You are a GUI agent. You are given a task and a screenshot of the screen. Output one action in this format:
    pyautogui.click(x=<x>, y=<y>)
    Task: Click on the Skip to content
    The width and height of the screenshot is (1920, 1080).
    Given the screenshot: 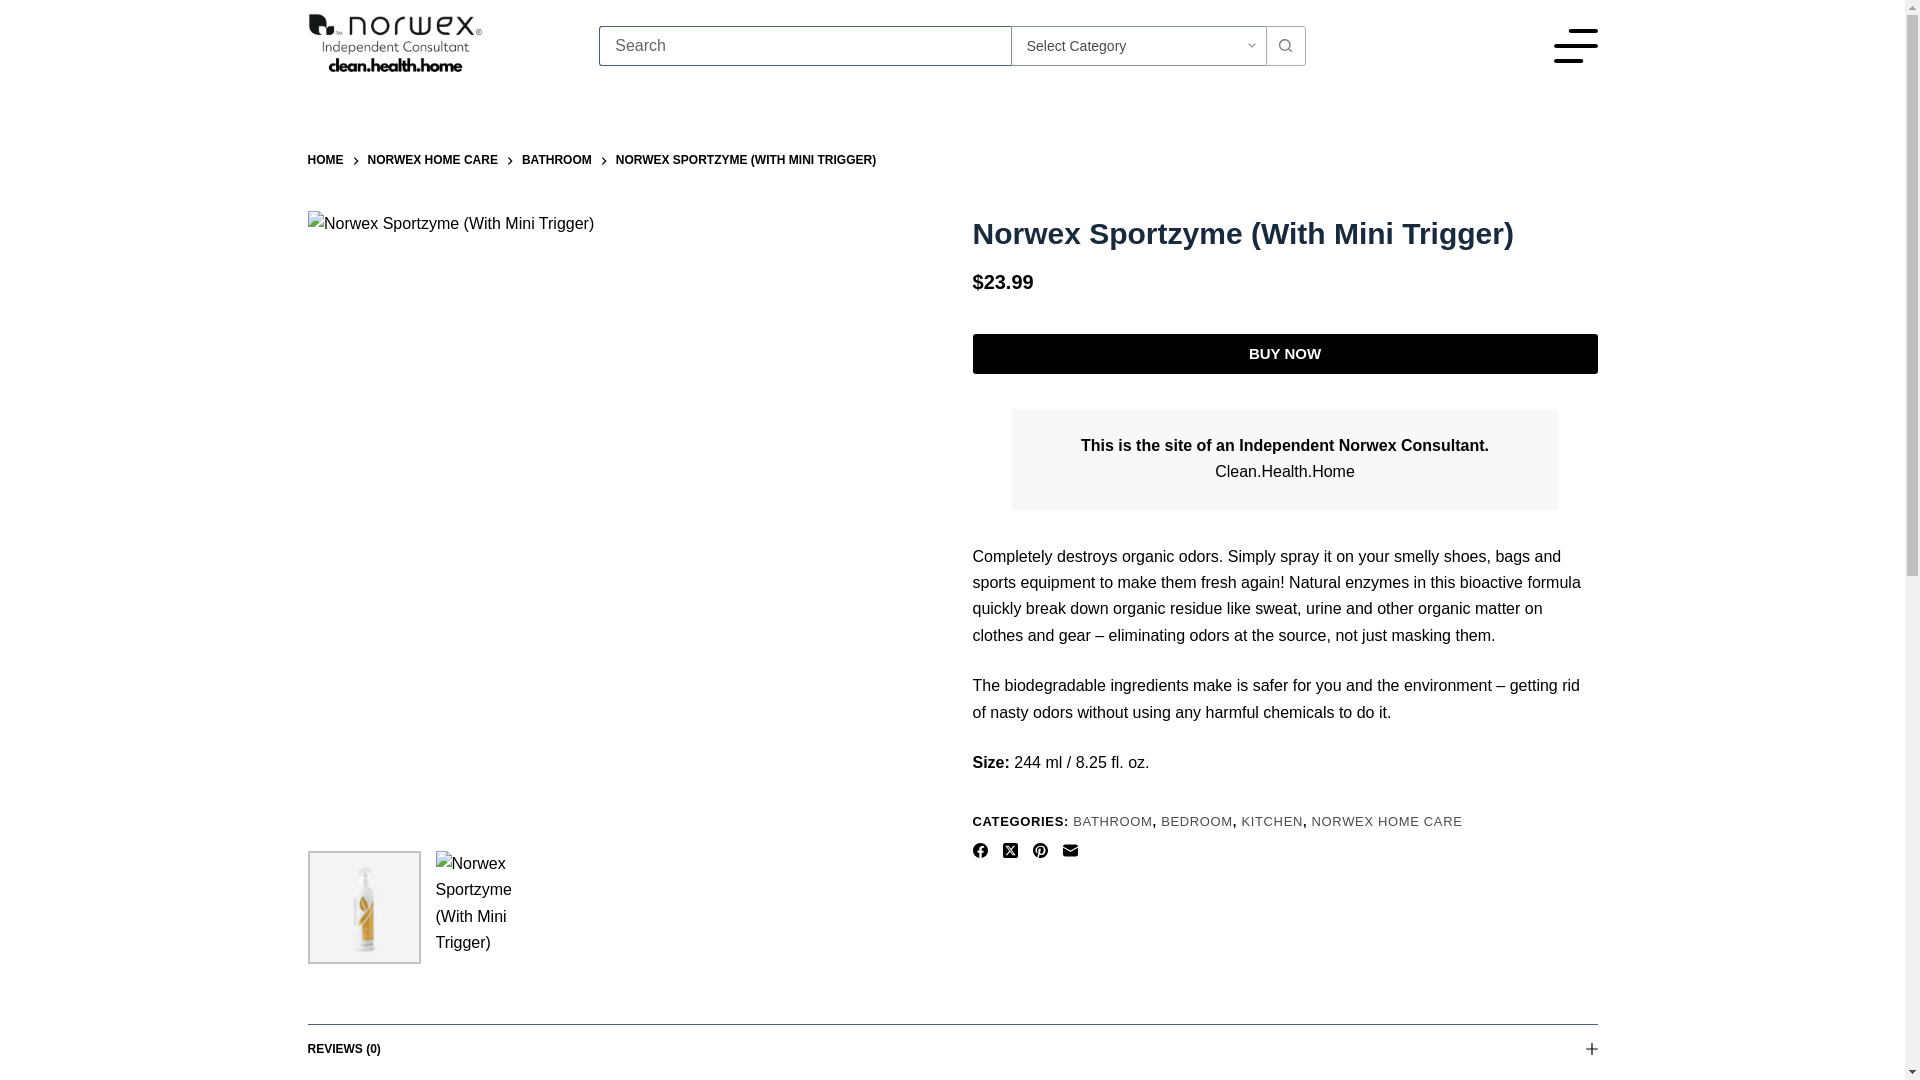 What is the action you would take?
    pyautogui.click(x=20, y=10)
    